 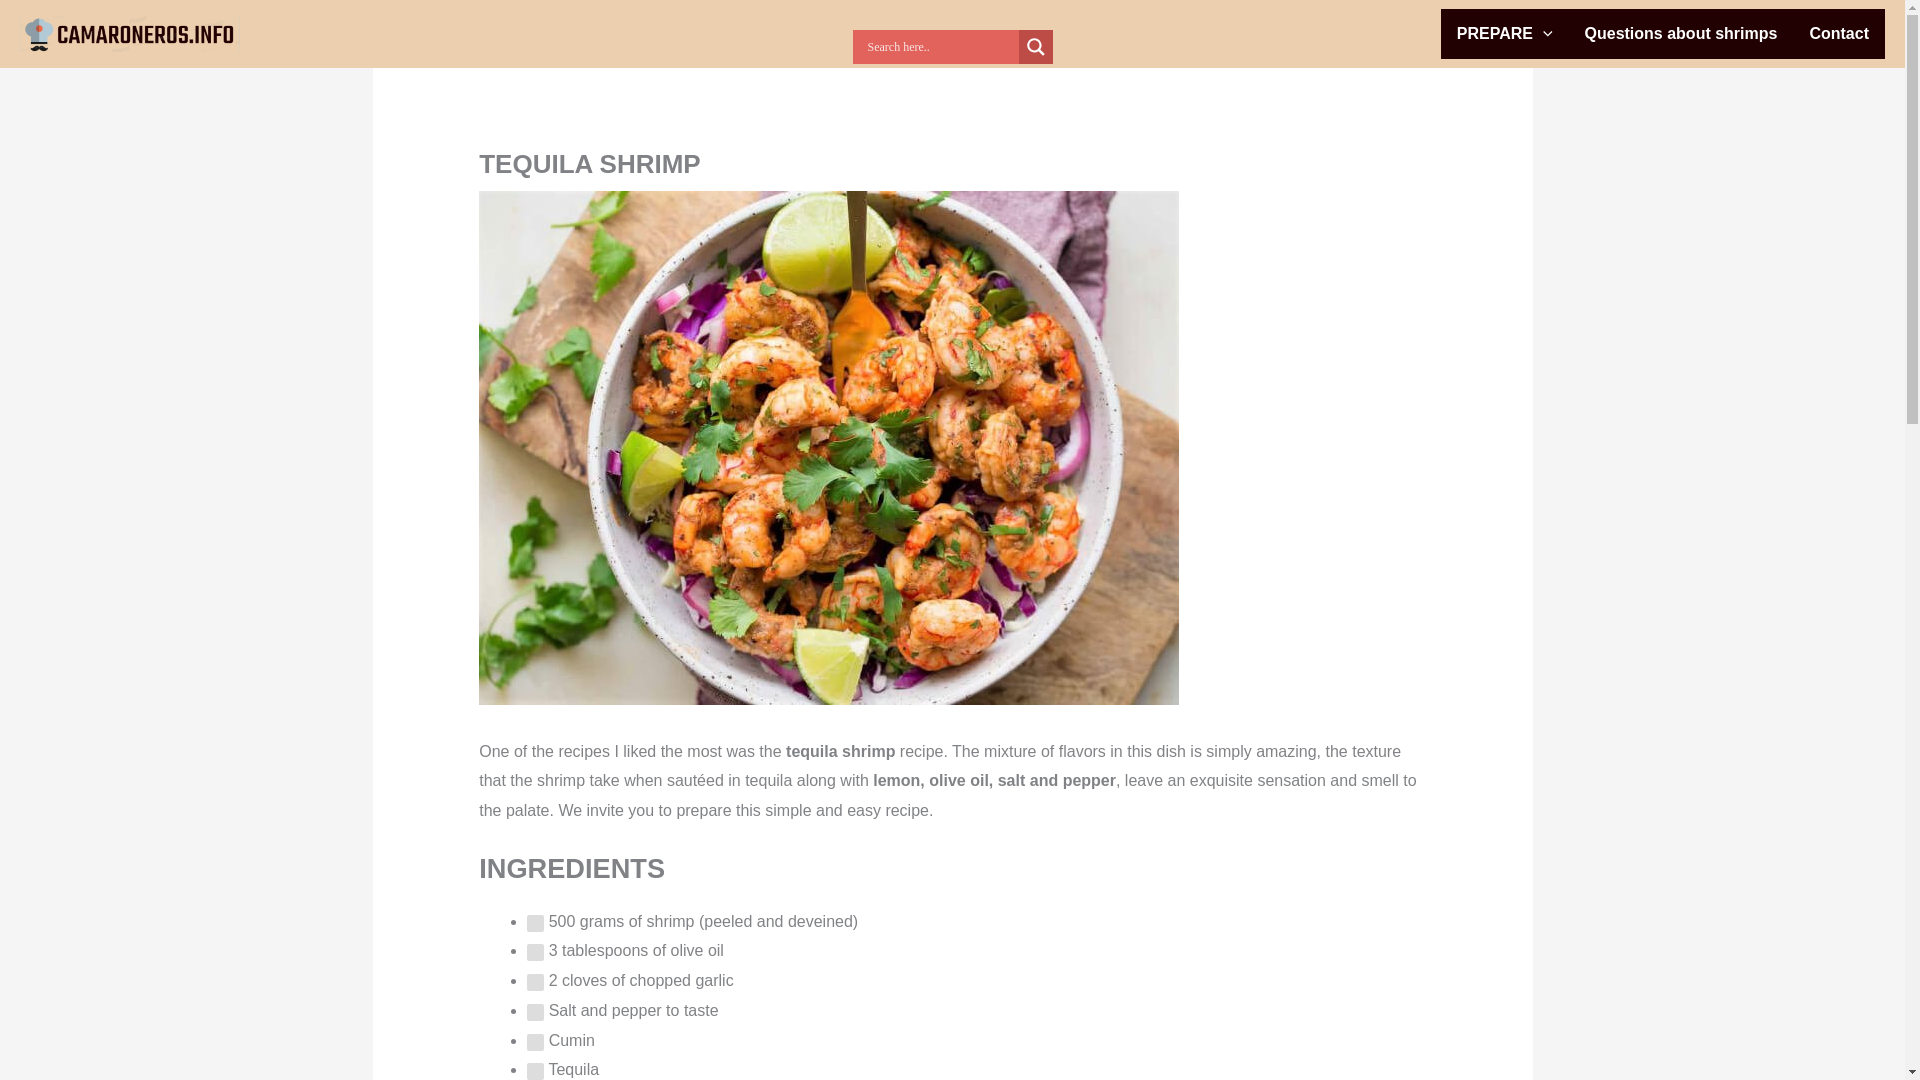 I want to click on PREPARE, so click(x=1504, y=34).